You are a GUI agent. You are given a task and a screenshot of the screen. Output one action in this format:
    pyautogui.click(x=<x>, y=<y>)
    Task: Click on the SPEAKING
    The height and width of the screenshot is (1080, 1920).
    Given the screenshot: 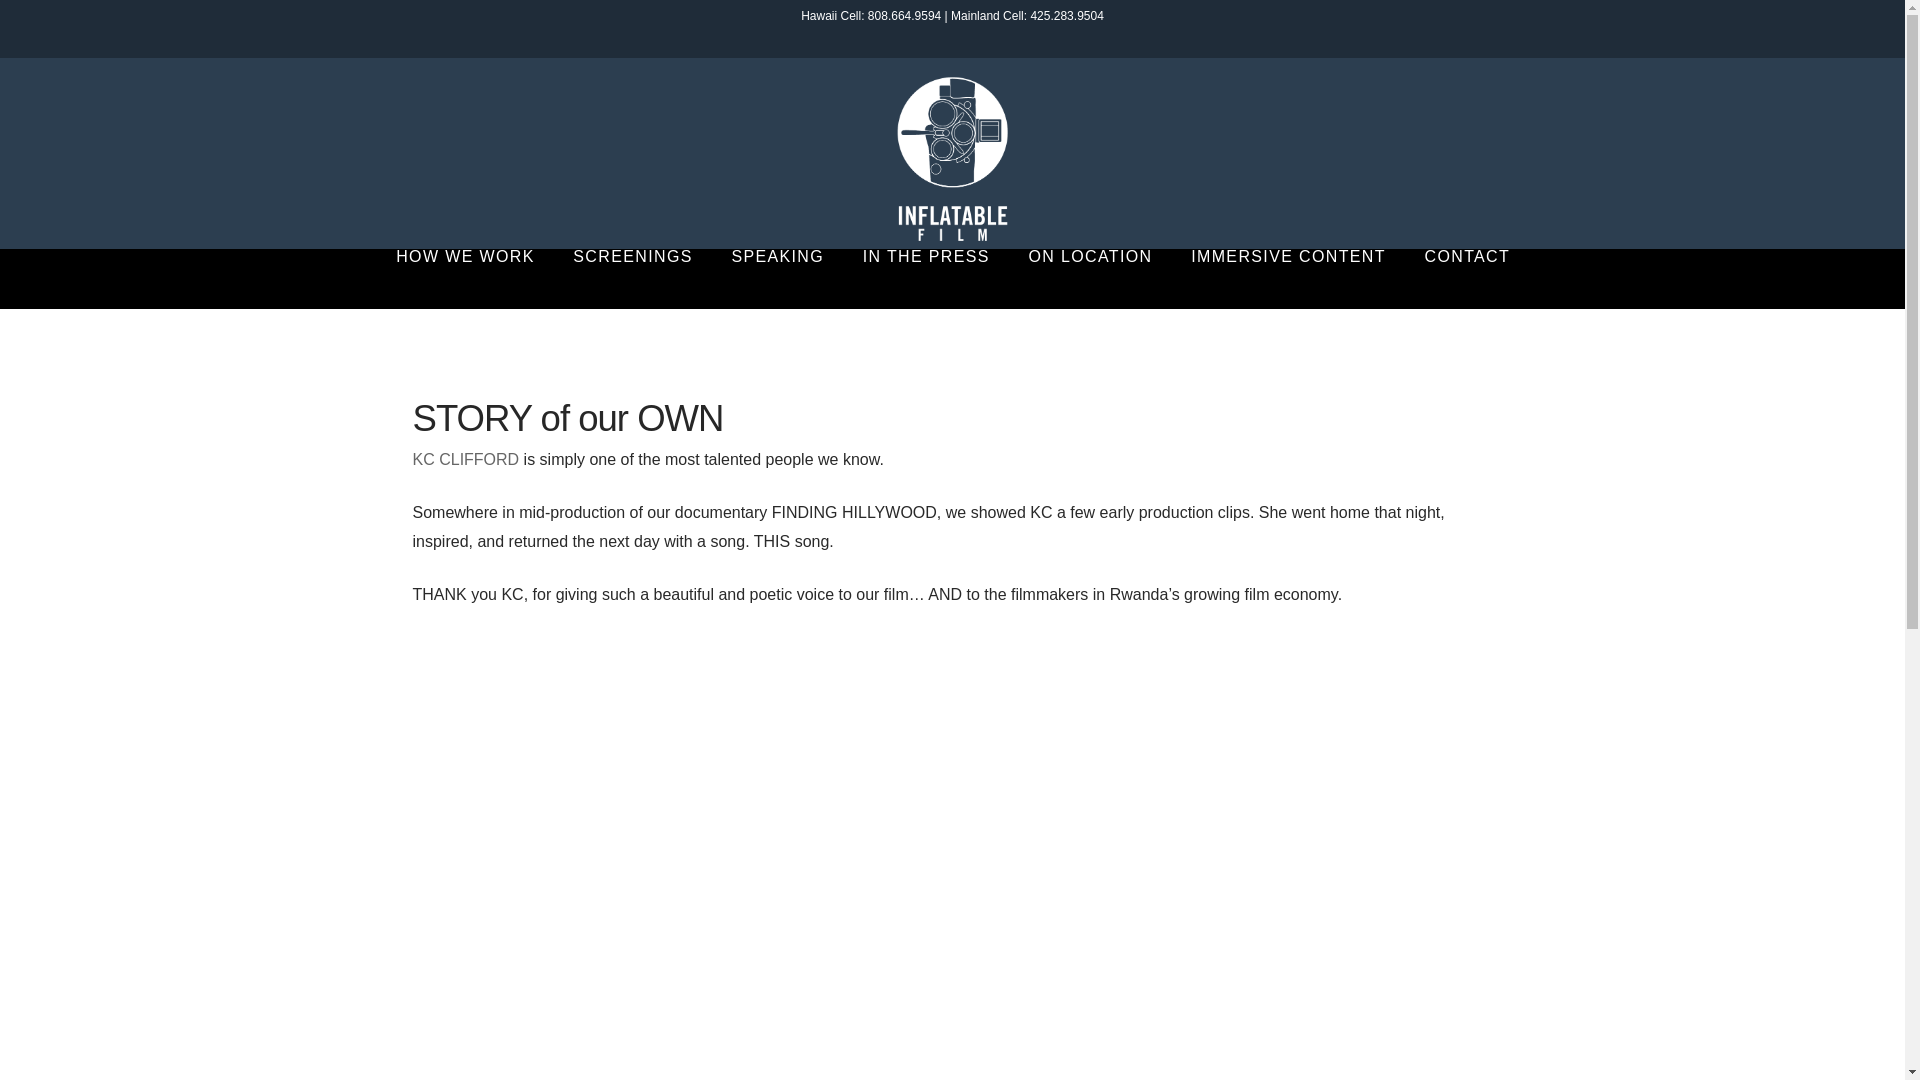 What is the action you would take?
    pyautogui.click(x=776, y=278)
    